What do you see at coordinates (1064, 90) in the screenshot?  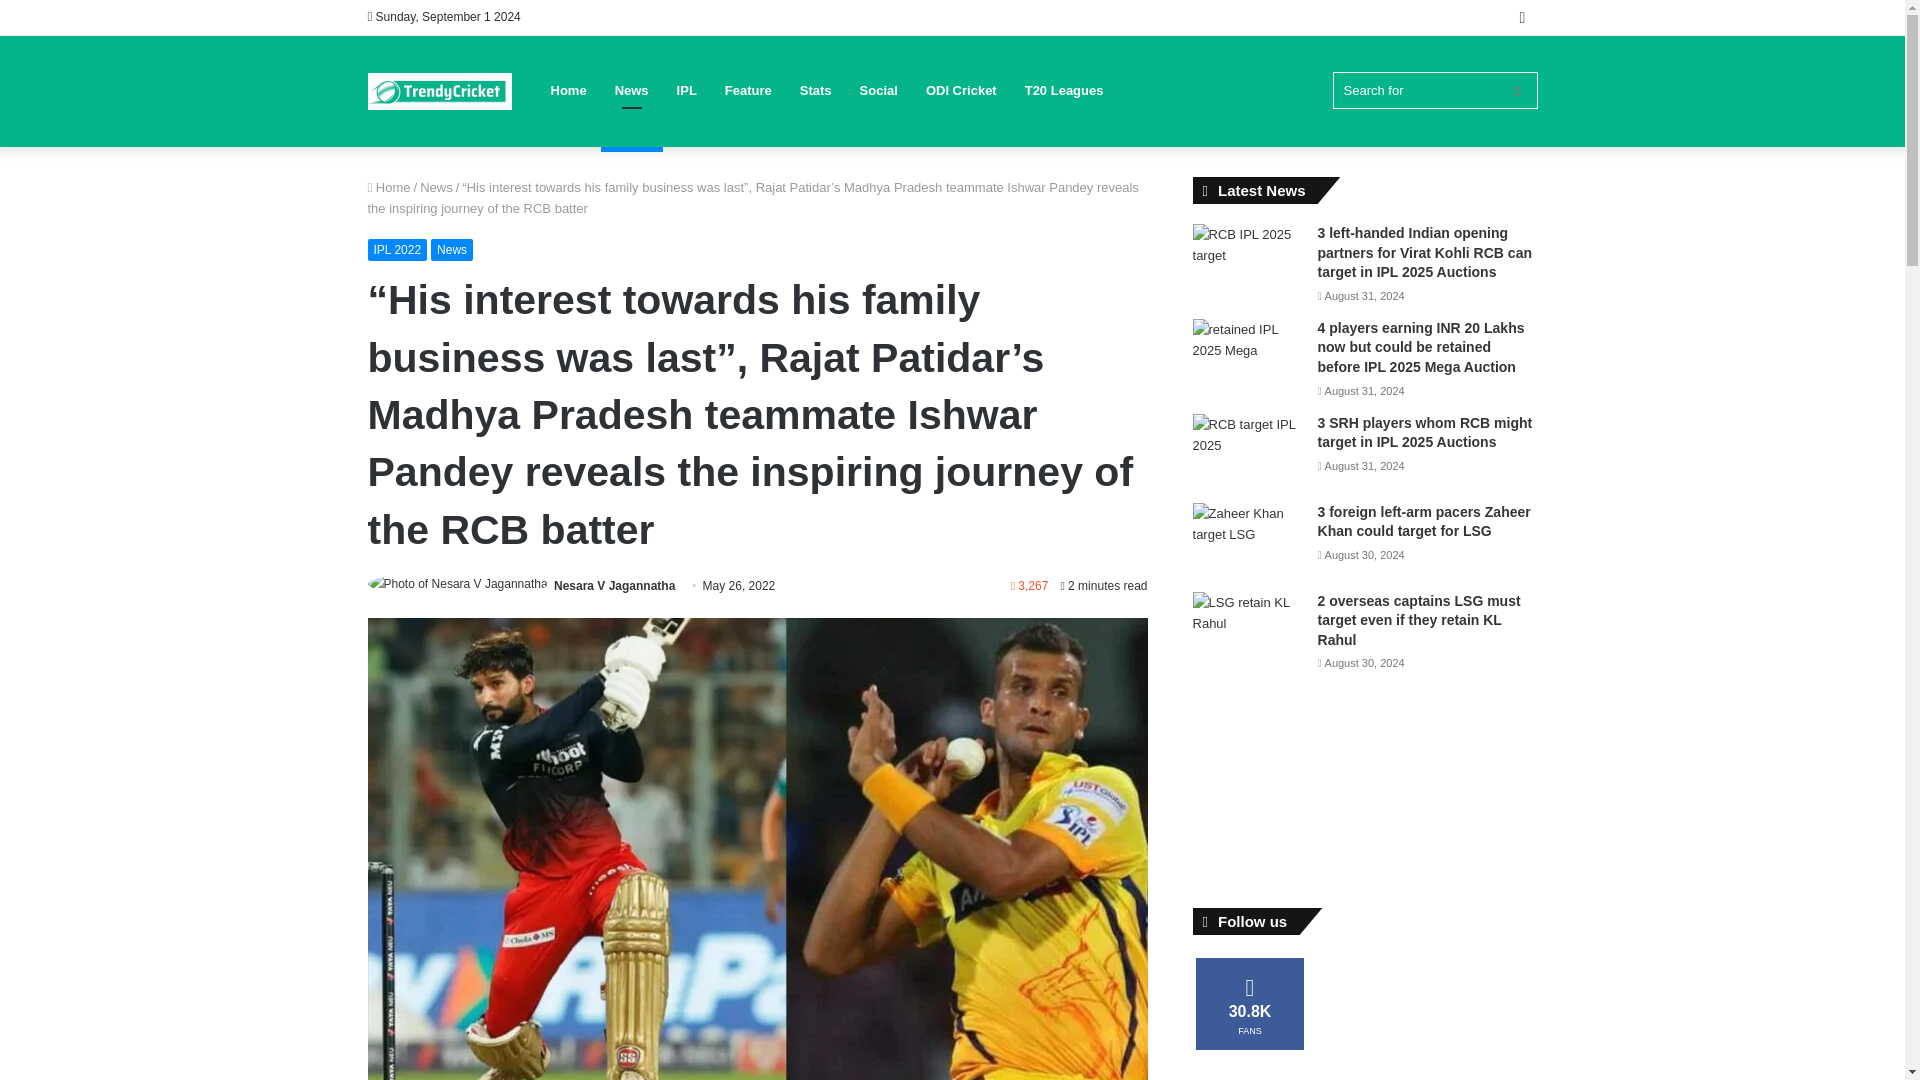 I see `T20 Leagues` at bounding box center [1064, 90].